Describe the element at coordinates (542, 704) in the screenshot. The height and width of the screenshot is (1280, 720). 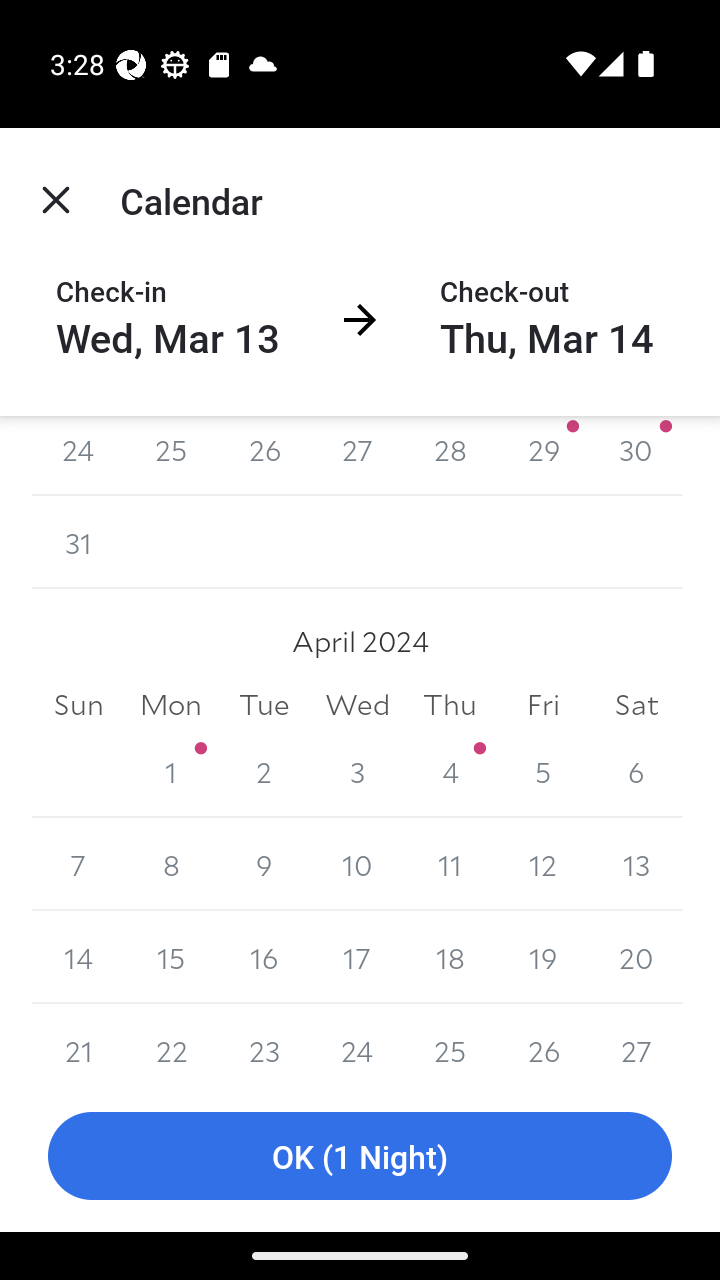
I see `Fri` at that location.